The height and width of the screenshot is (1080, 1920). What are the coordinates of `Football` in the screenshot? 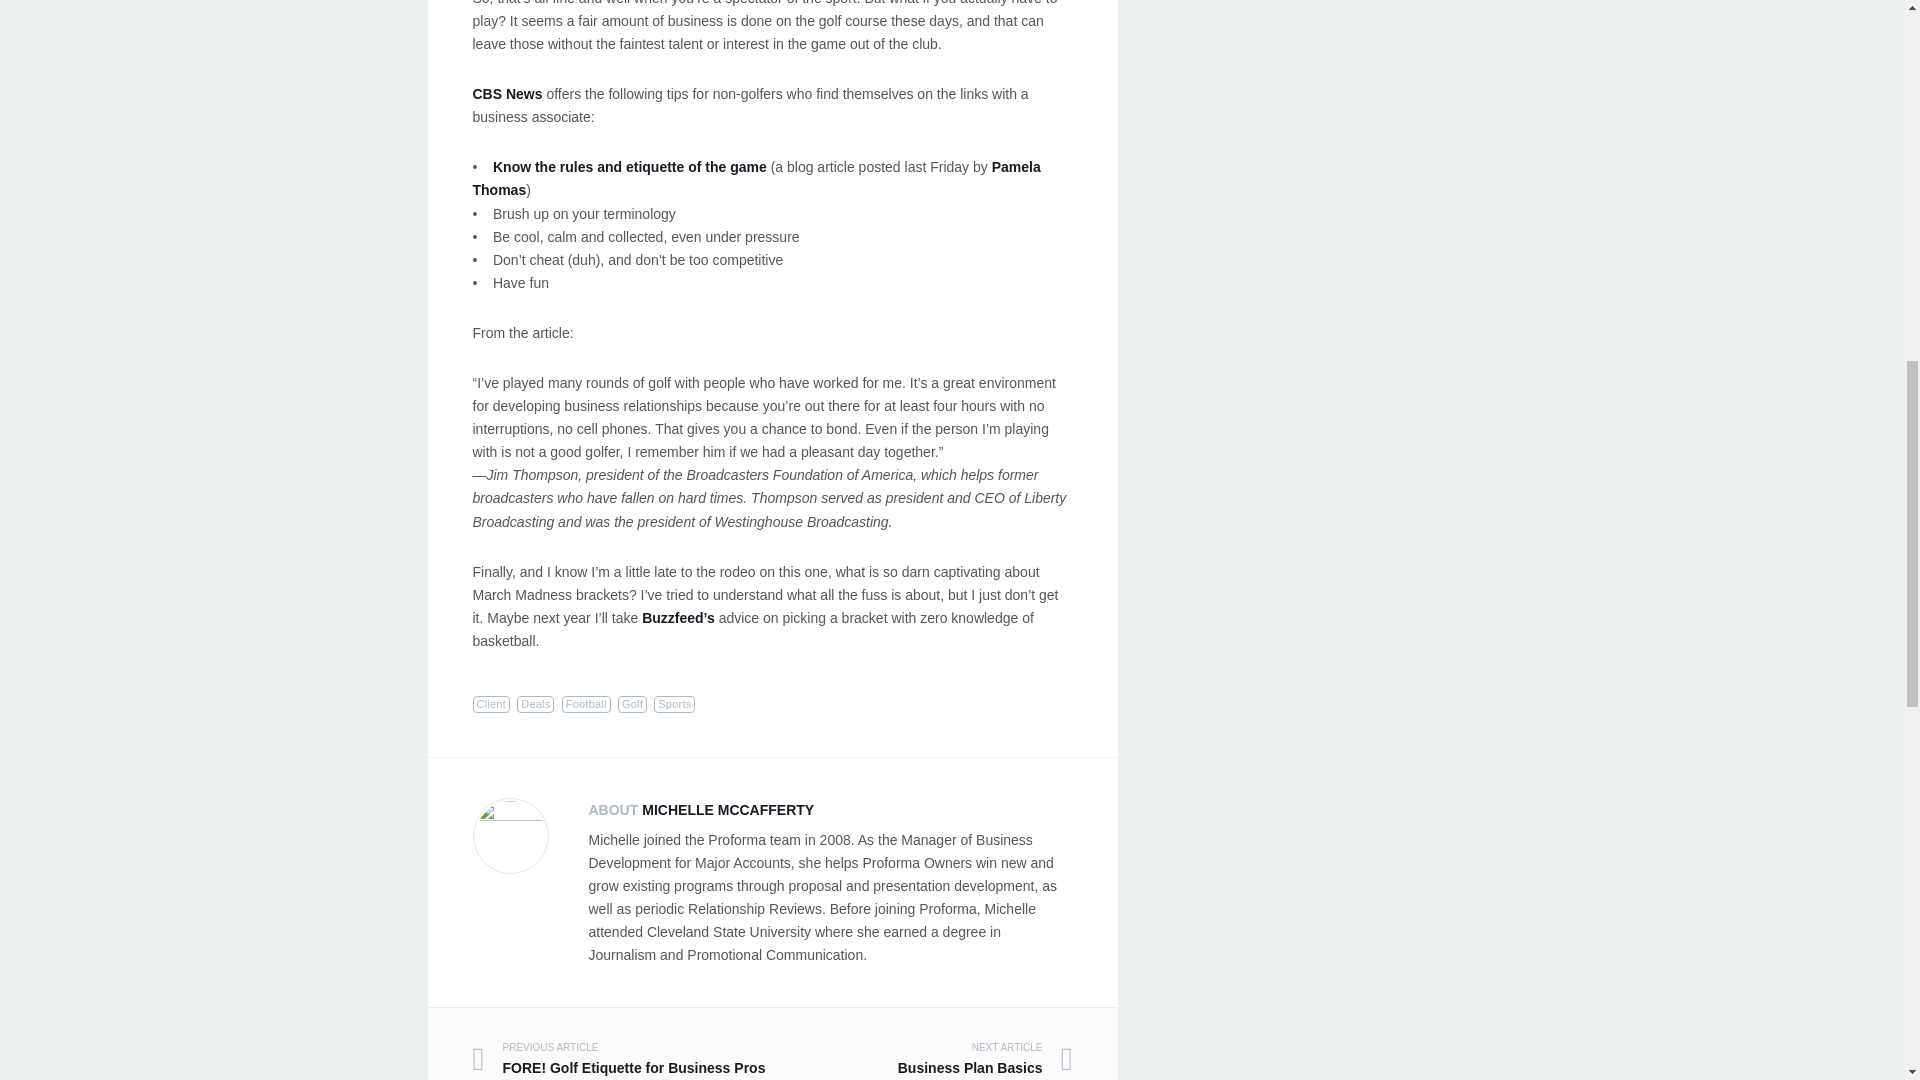 It's located at (586, 704).